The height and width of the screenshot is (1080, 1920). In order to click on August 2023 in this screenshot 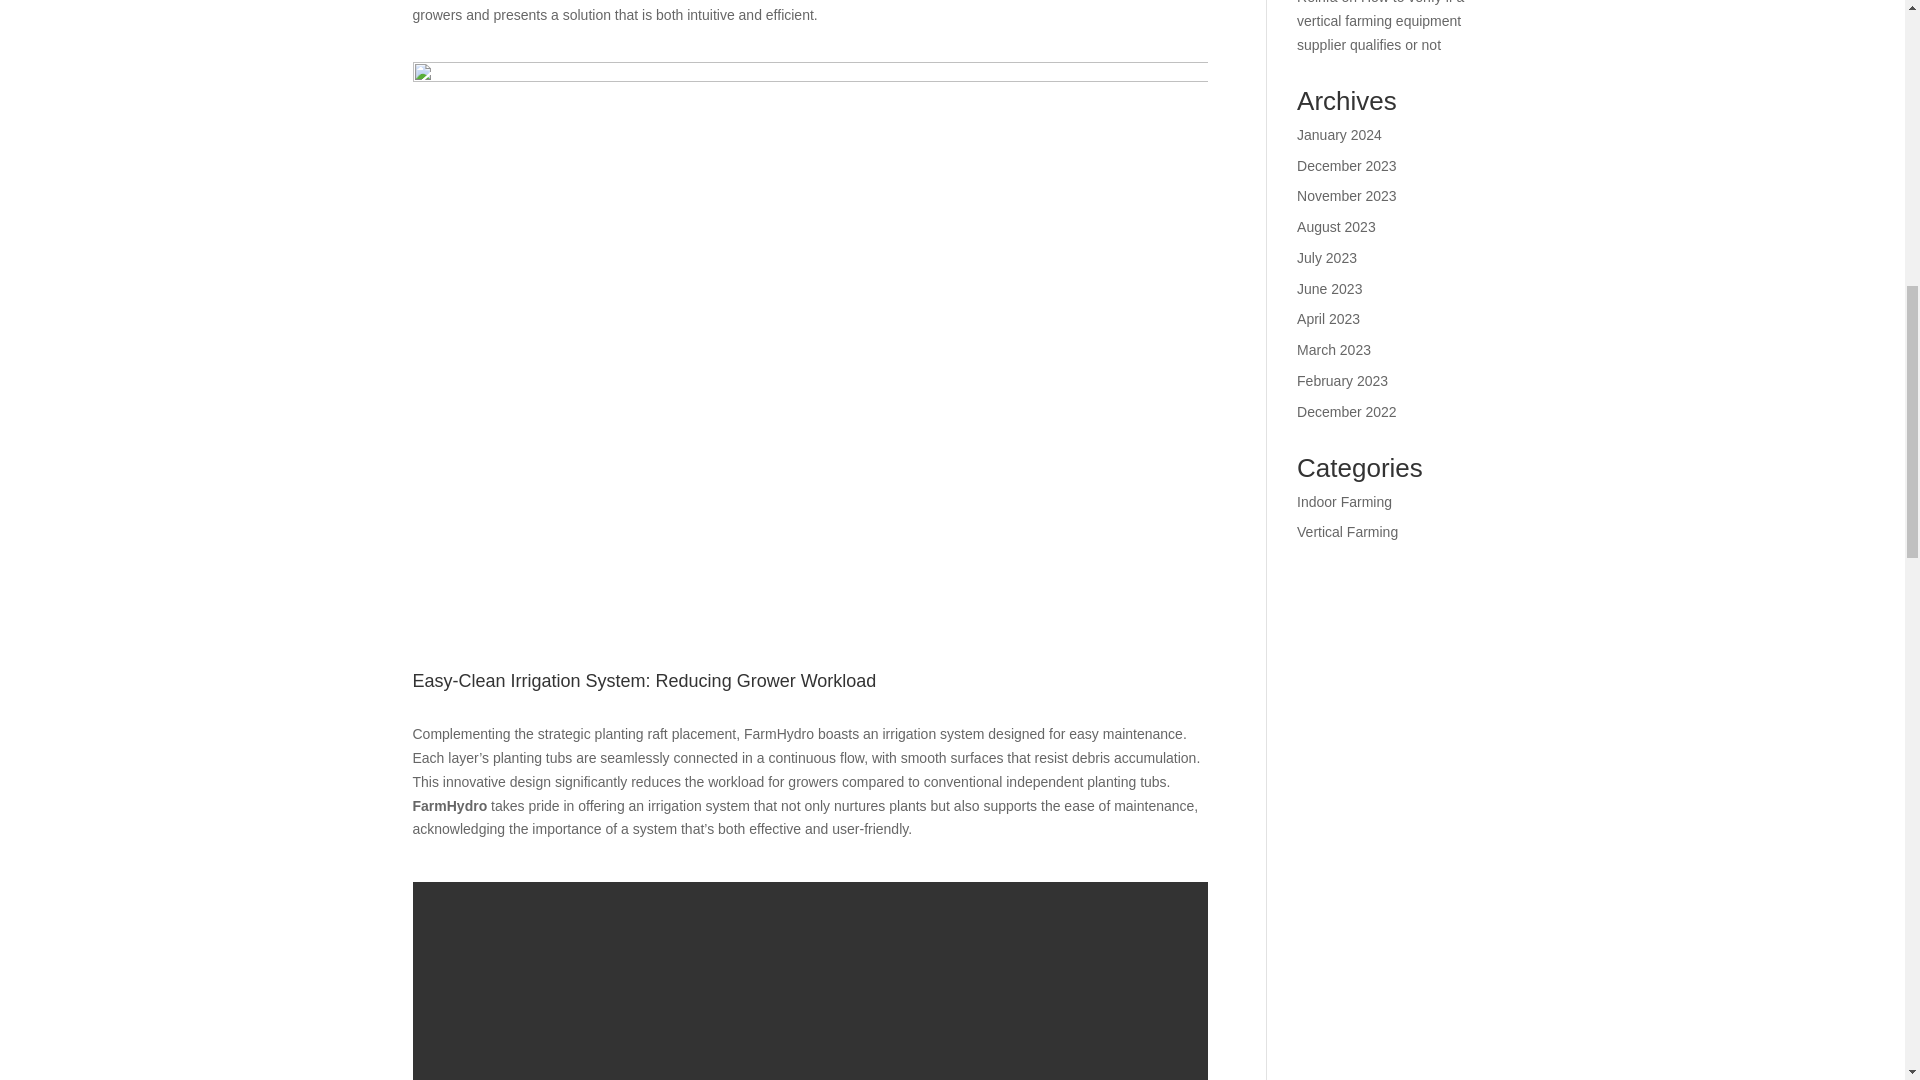, I will do `click(1336, 227)`.